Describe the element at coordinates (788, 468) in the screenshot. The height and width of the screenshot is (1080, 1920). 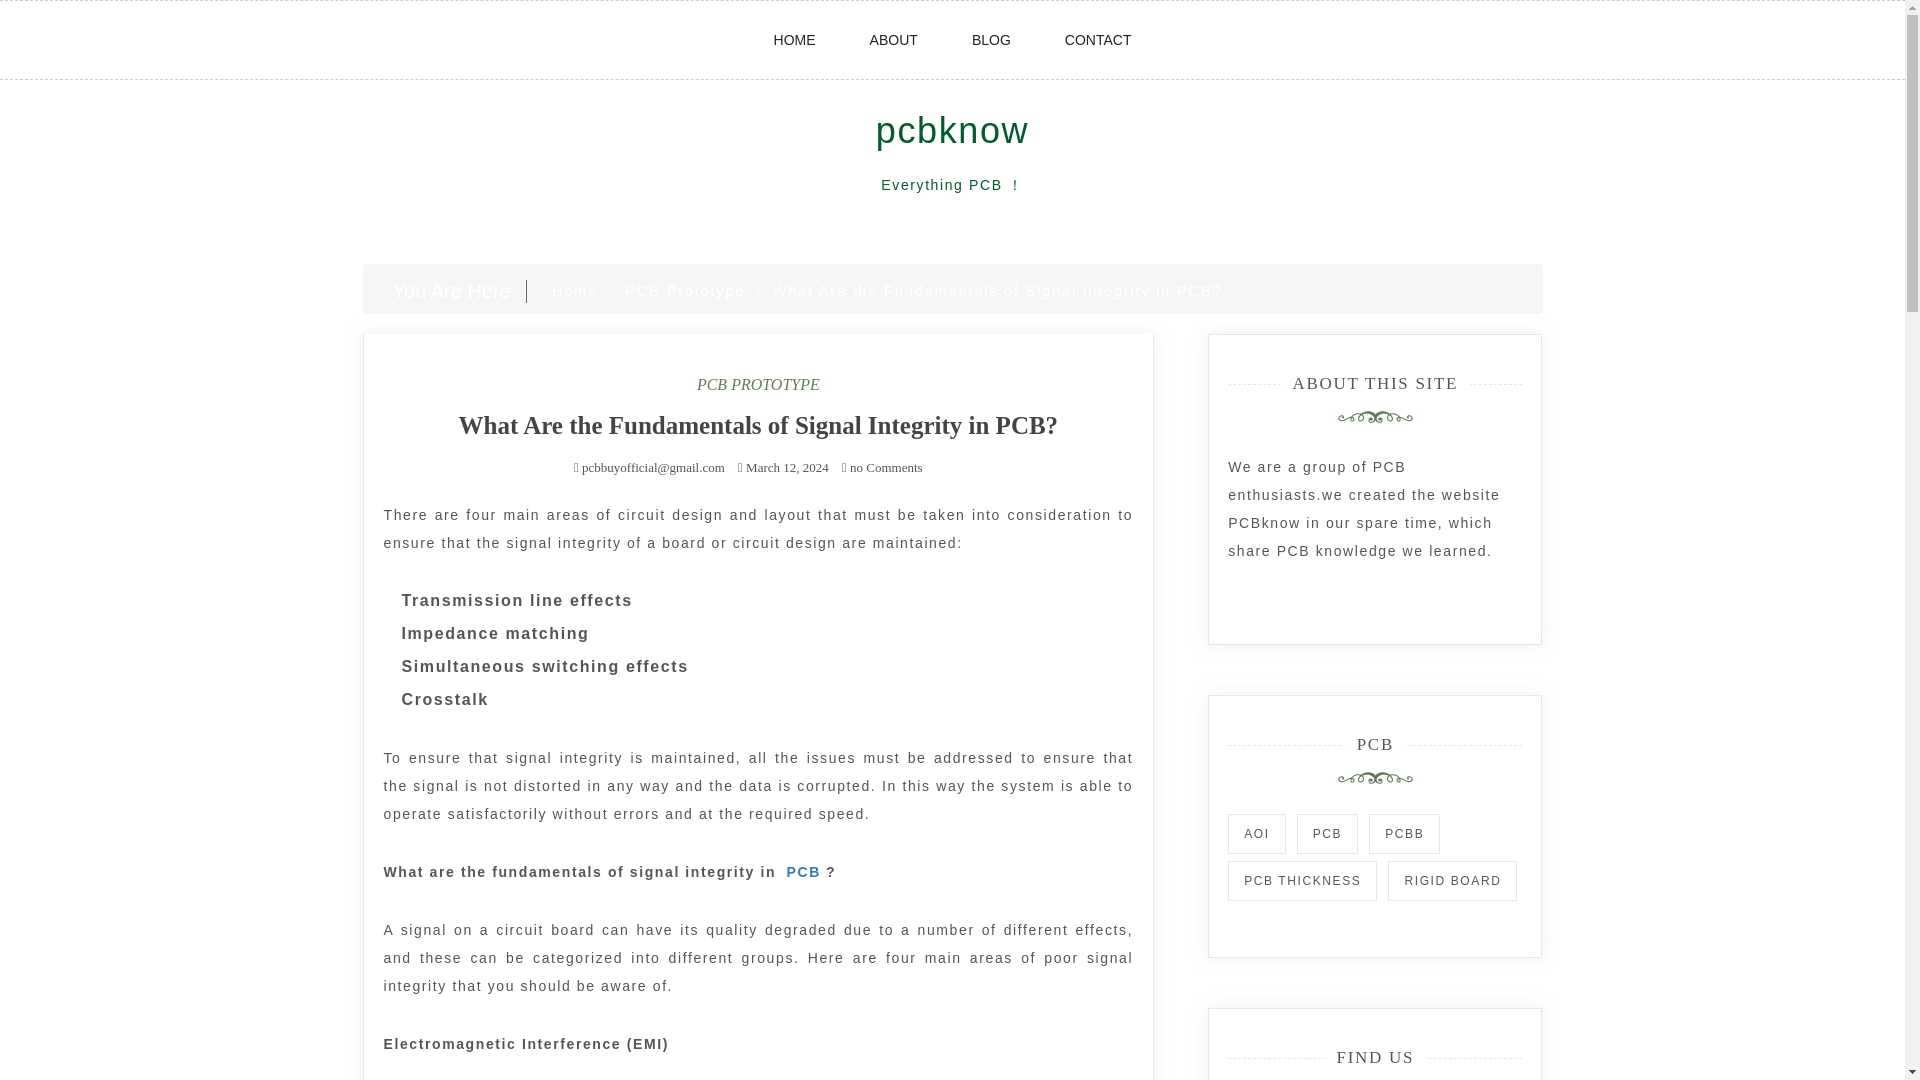
I see `March 12, 2024` at that location.